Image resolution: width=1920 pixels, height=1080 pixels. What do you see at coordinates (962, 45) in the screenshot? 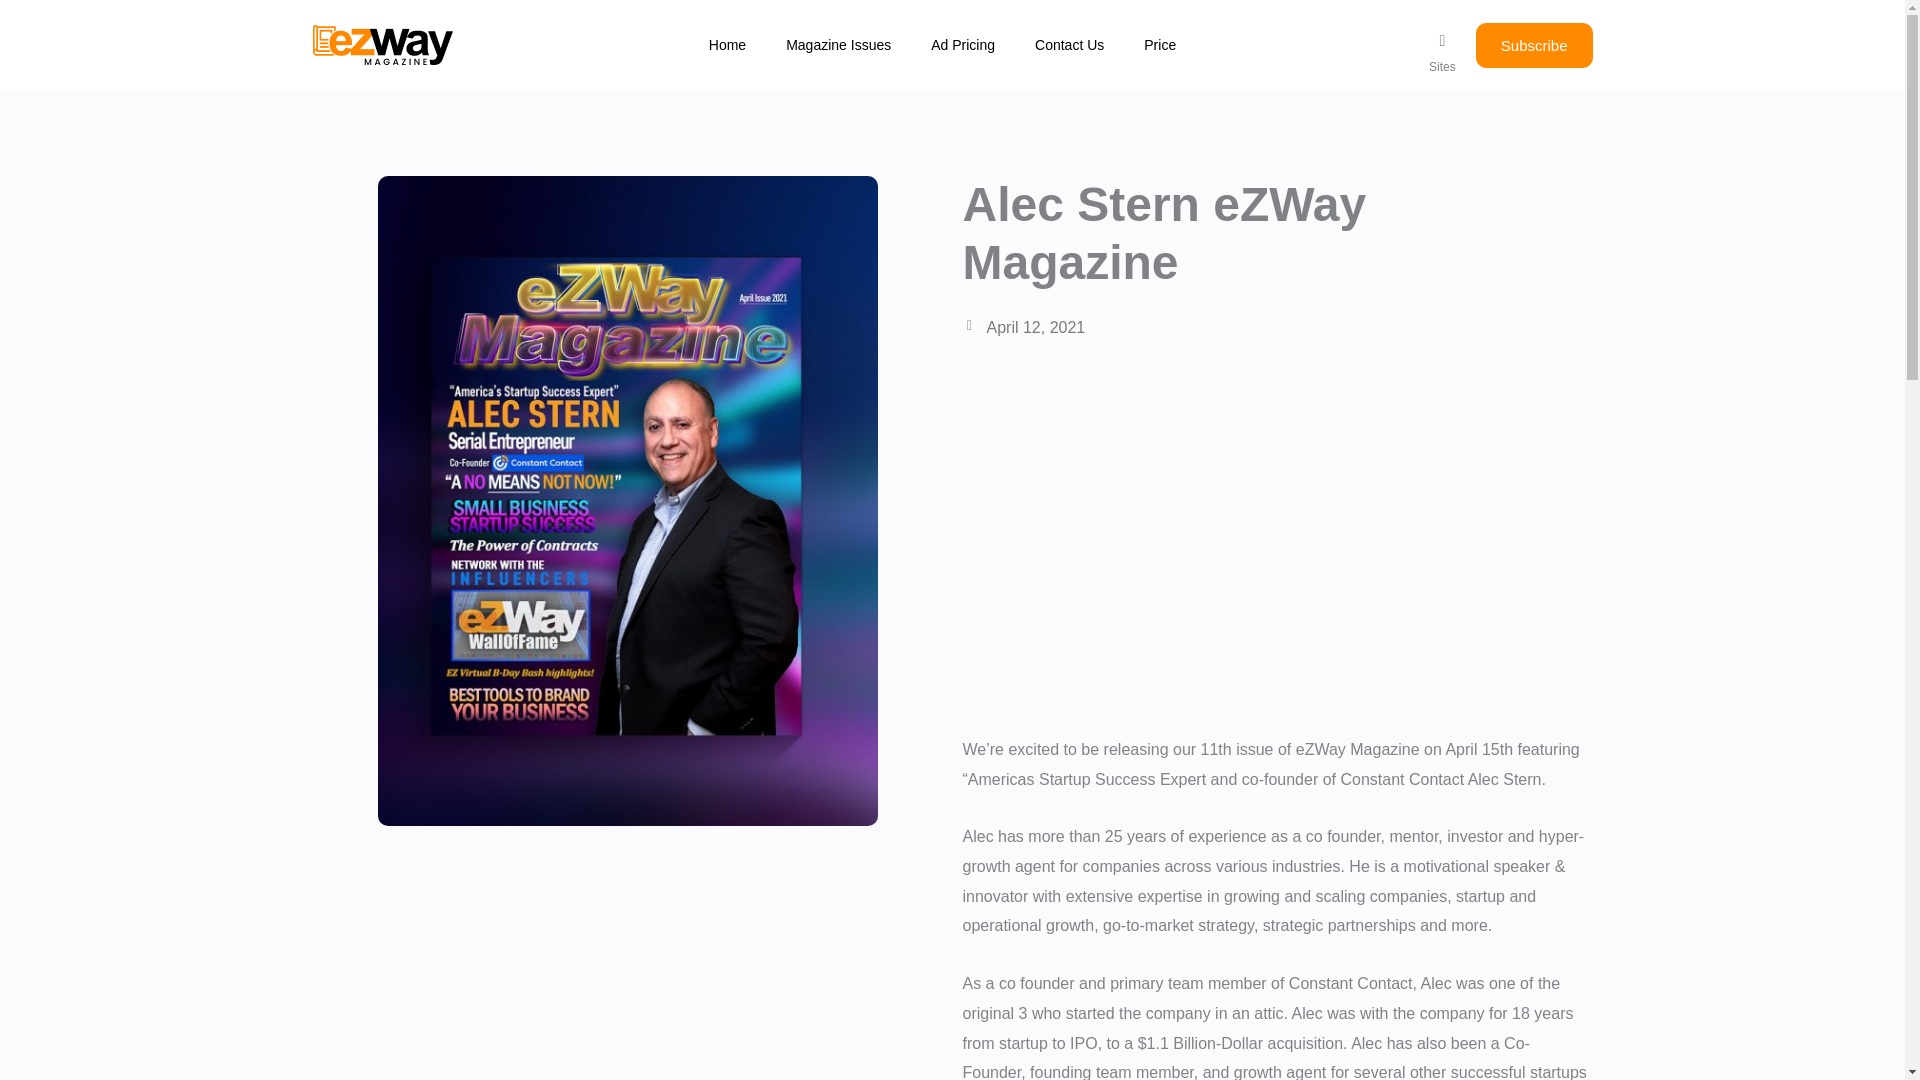
I see `Ad Pricing` at bounding box center [962, 45].